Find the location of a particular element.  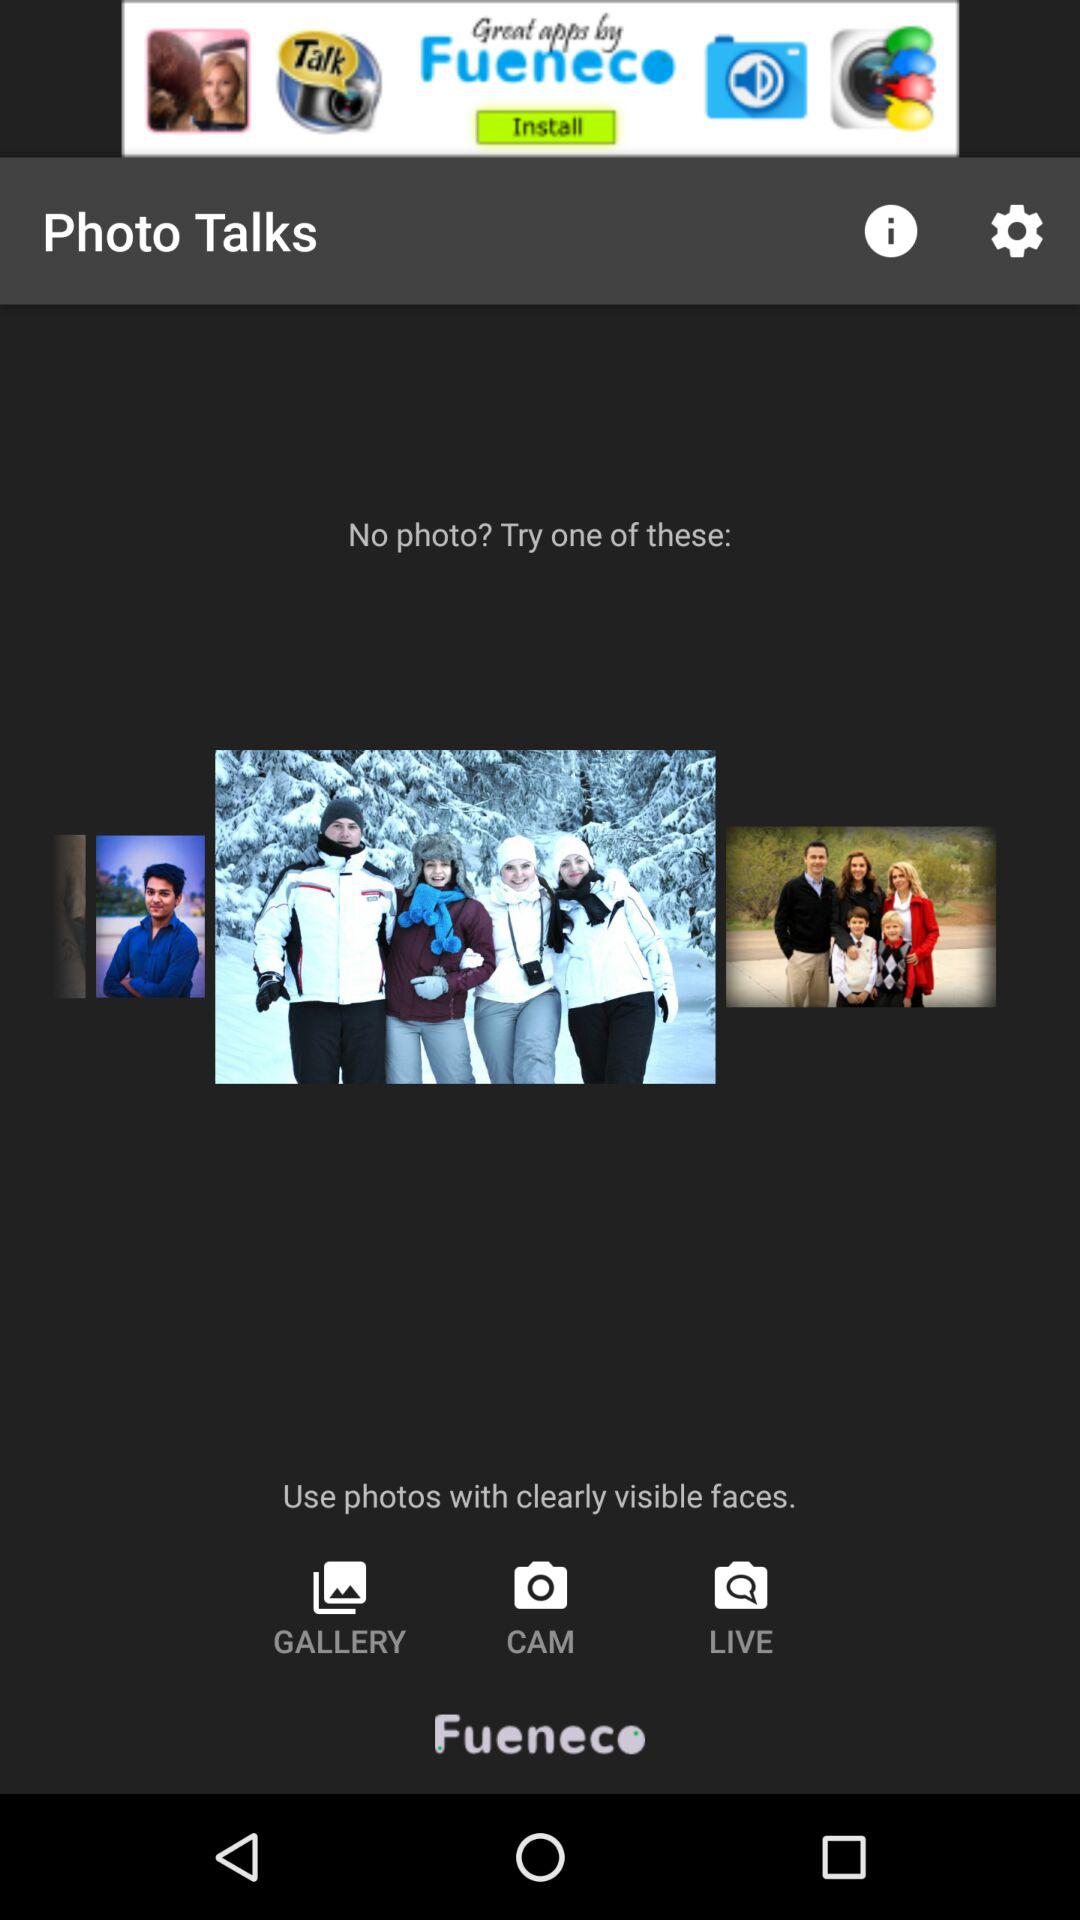

click on camera icon is located at coordinates (540, 1608).